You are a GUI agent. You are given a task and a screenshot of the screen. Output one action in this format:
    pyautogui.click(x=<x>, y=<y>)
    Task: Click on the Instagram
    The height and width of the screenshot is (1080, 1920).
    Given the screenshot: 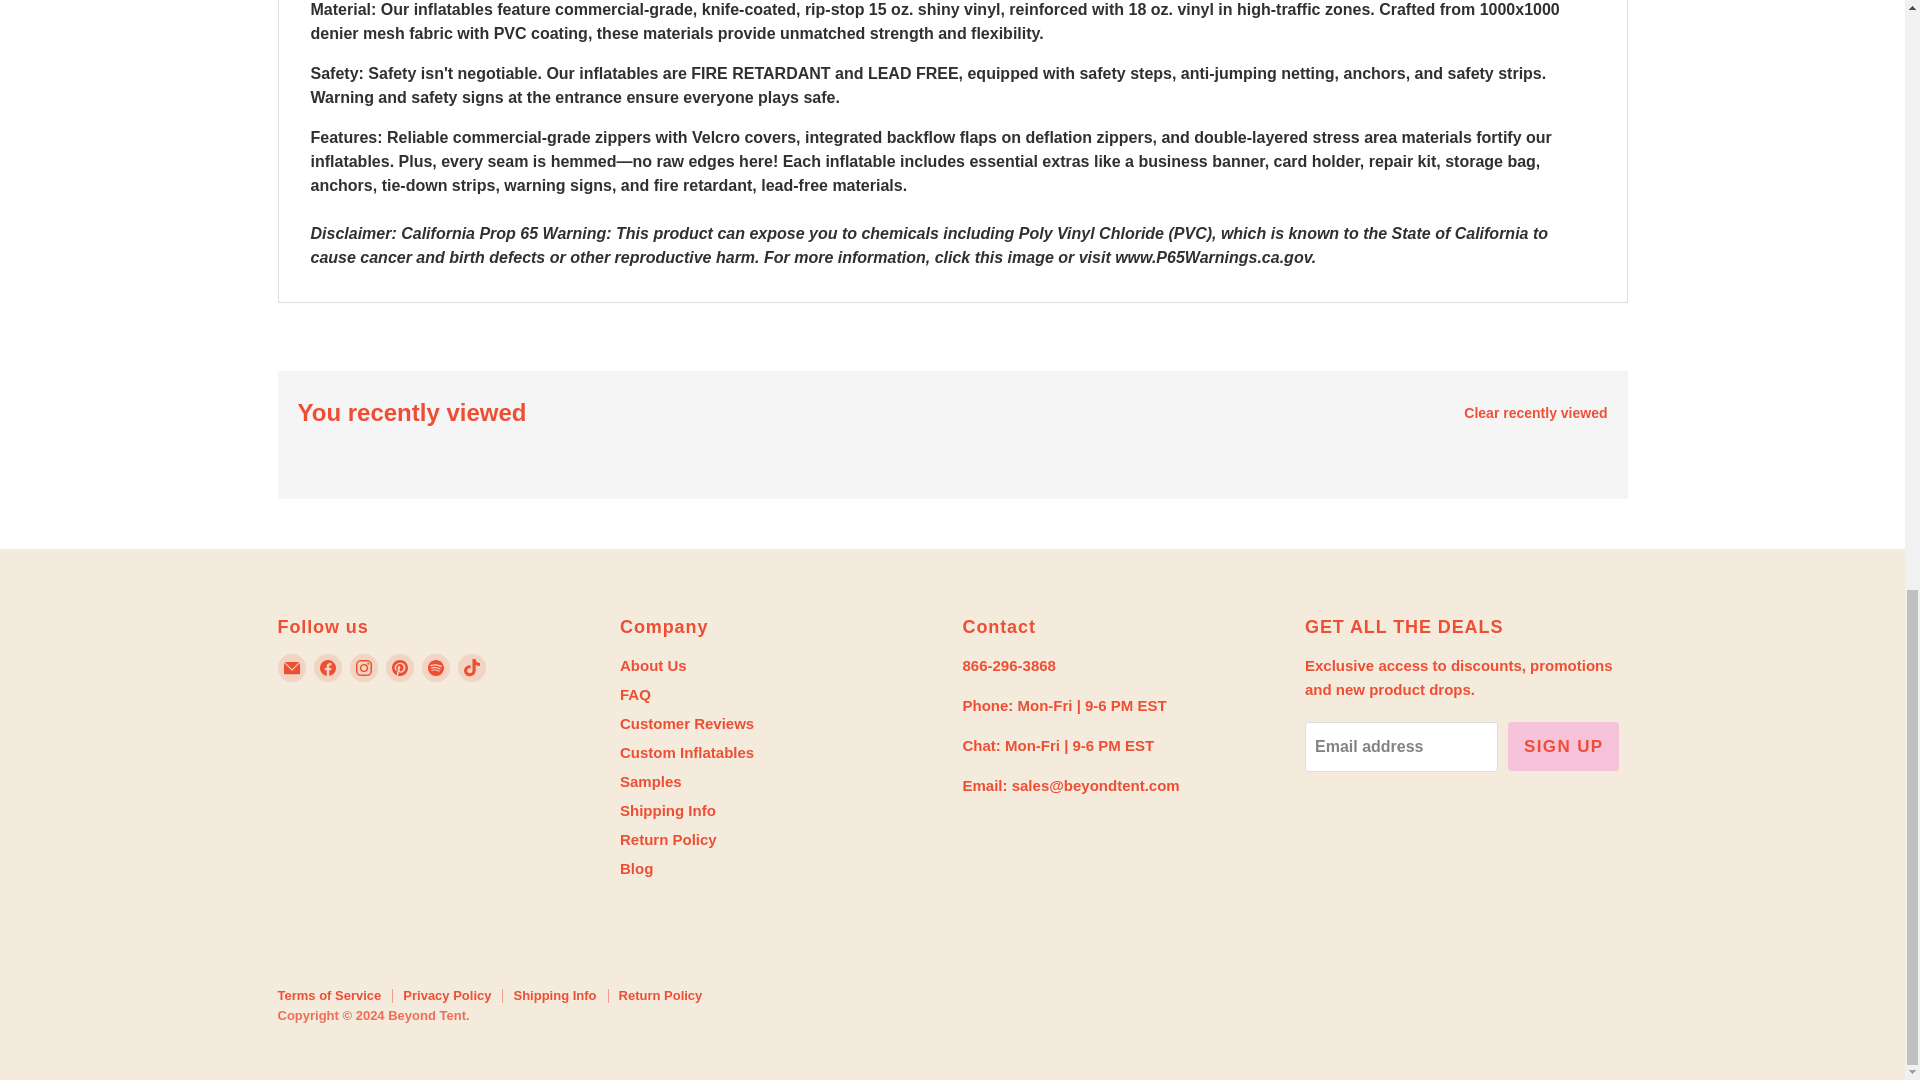 What is the action you would take?
    pyautogui.click(x=364, y=667)
    